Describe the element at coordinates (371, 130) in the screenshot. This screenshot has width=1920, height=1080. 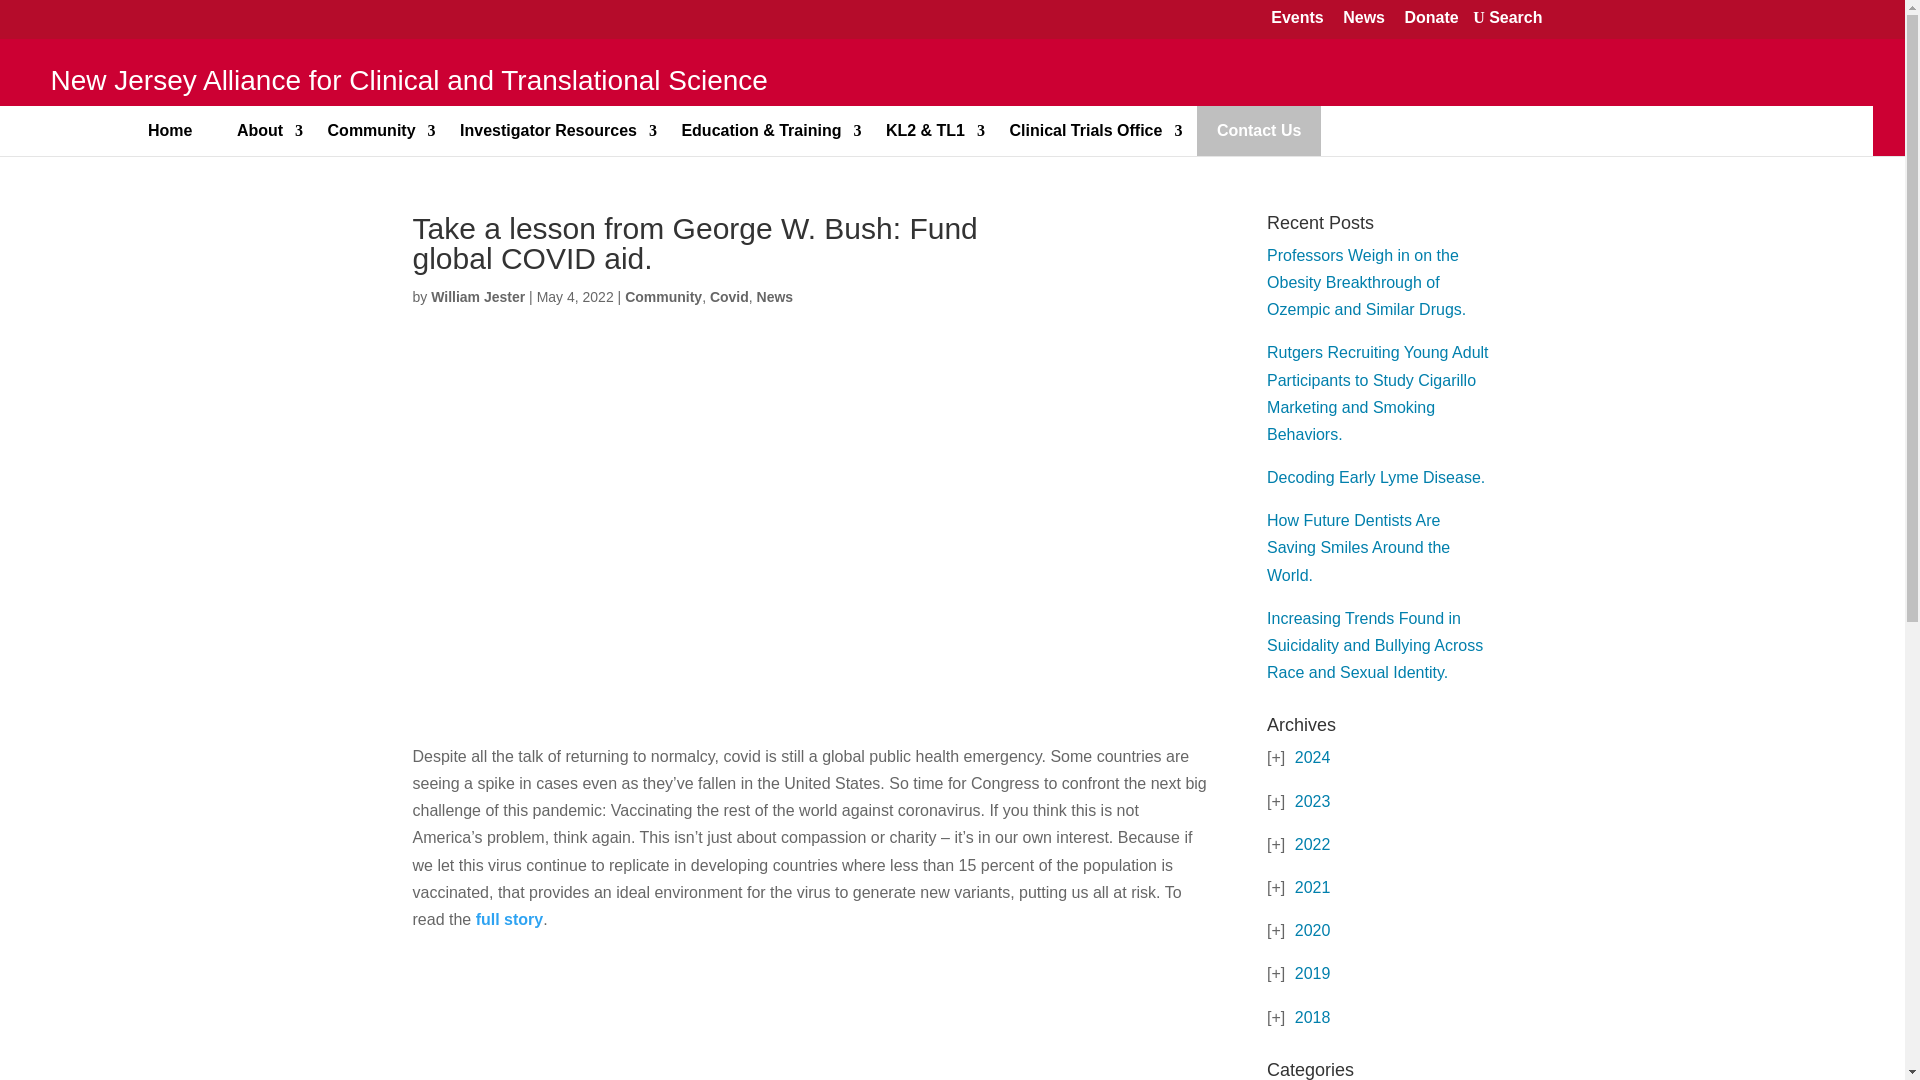
I see `Community` at that location.